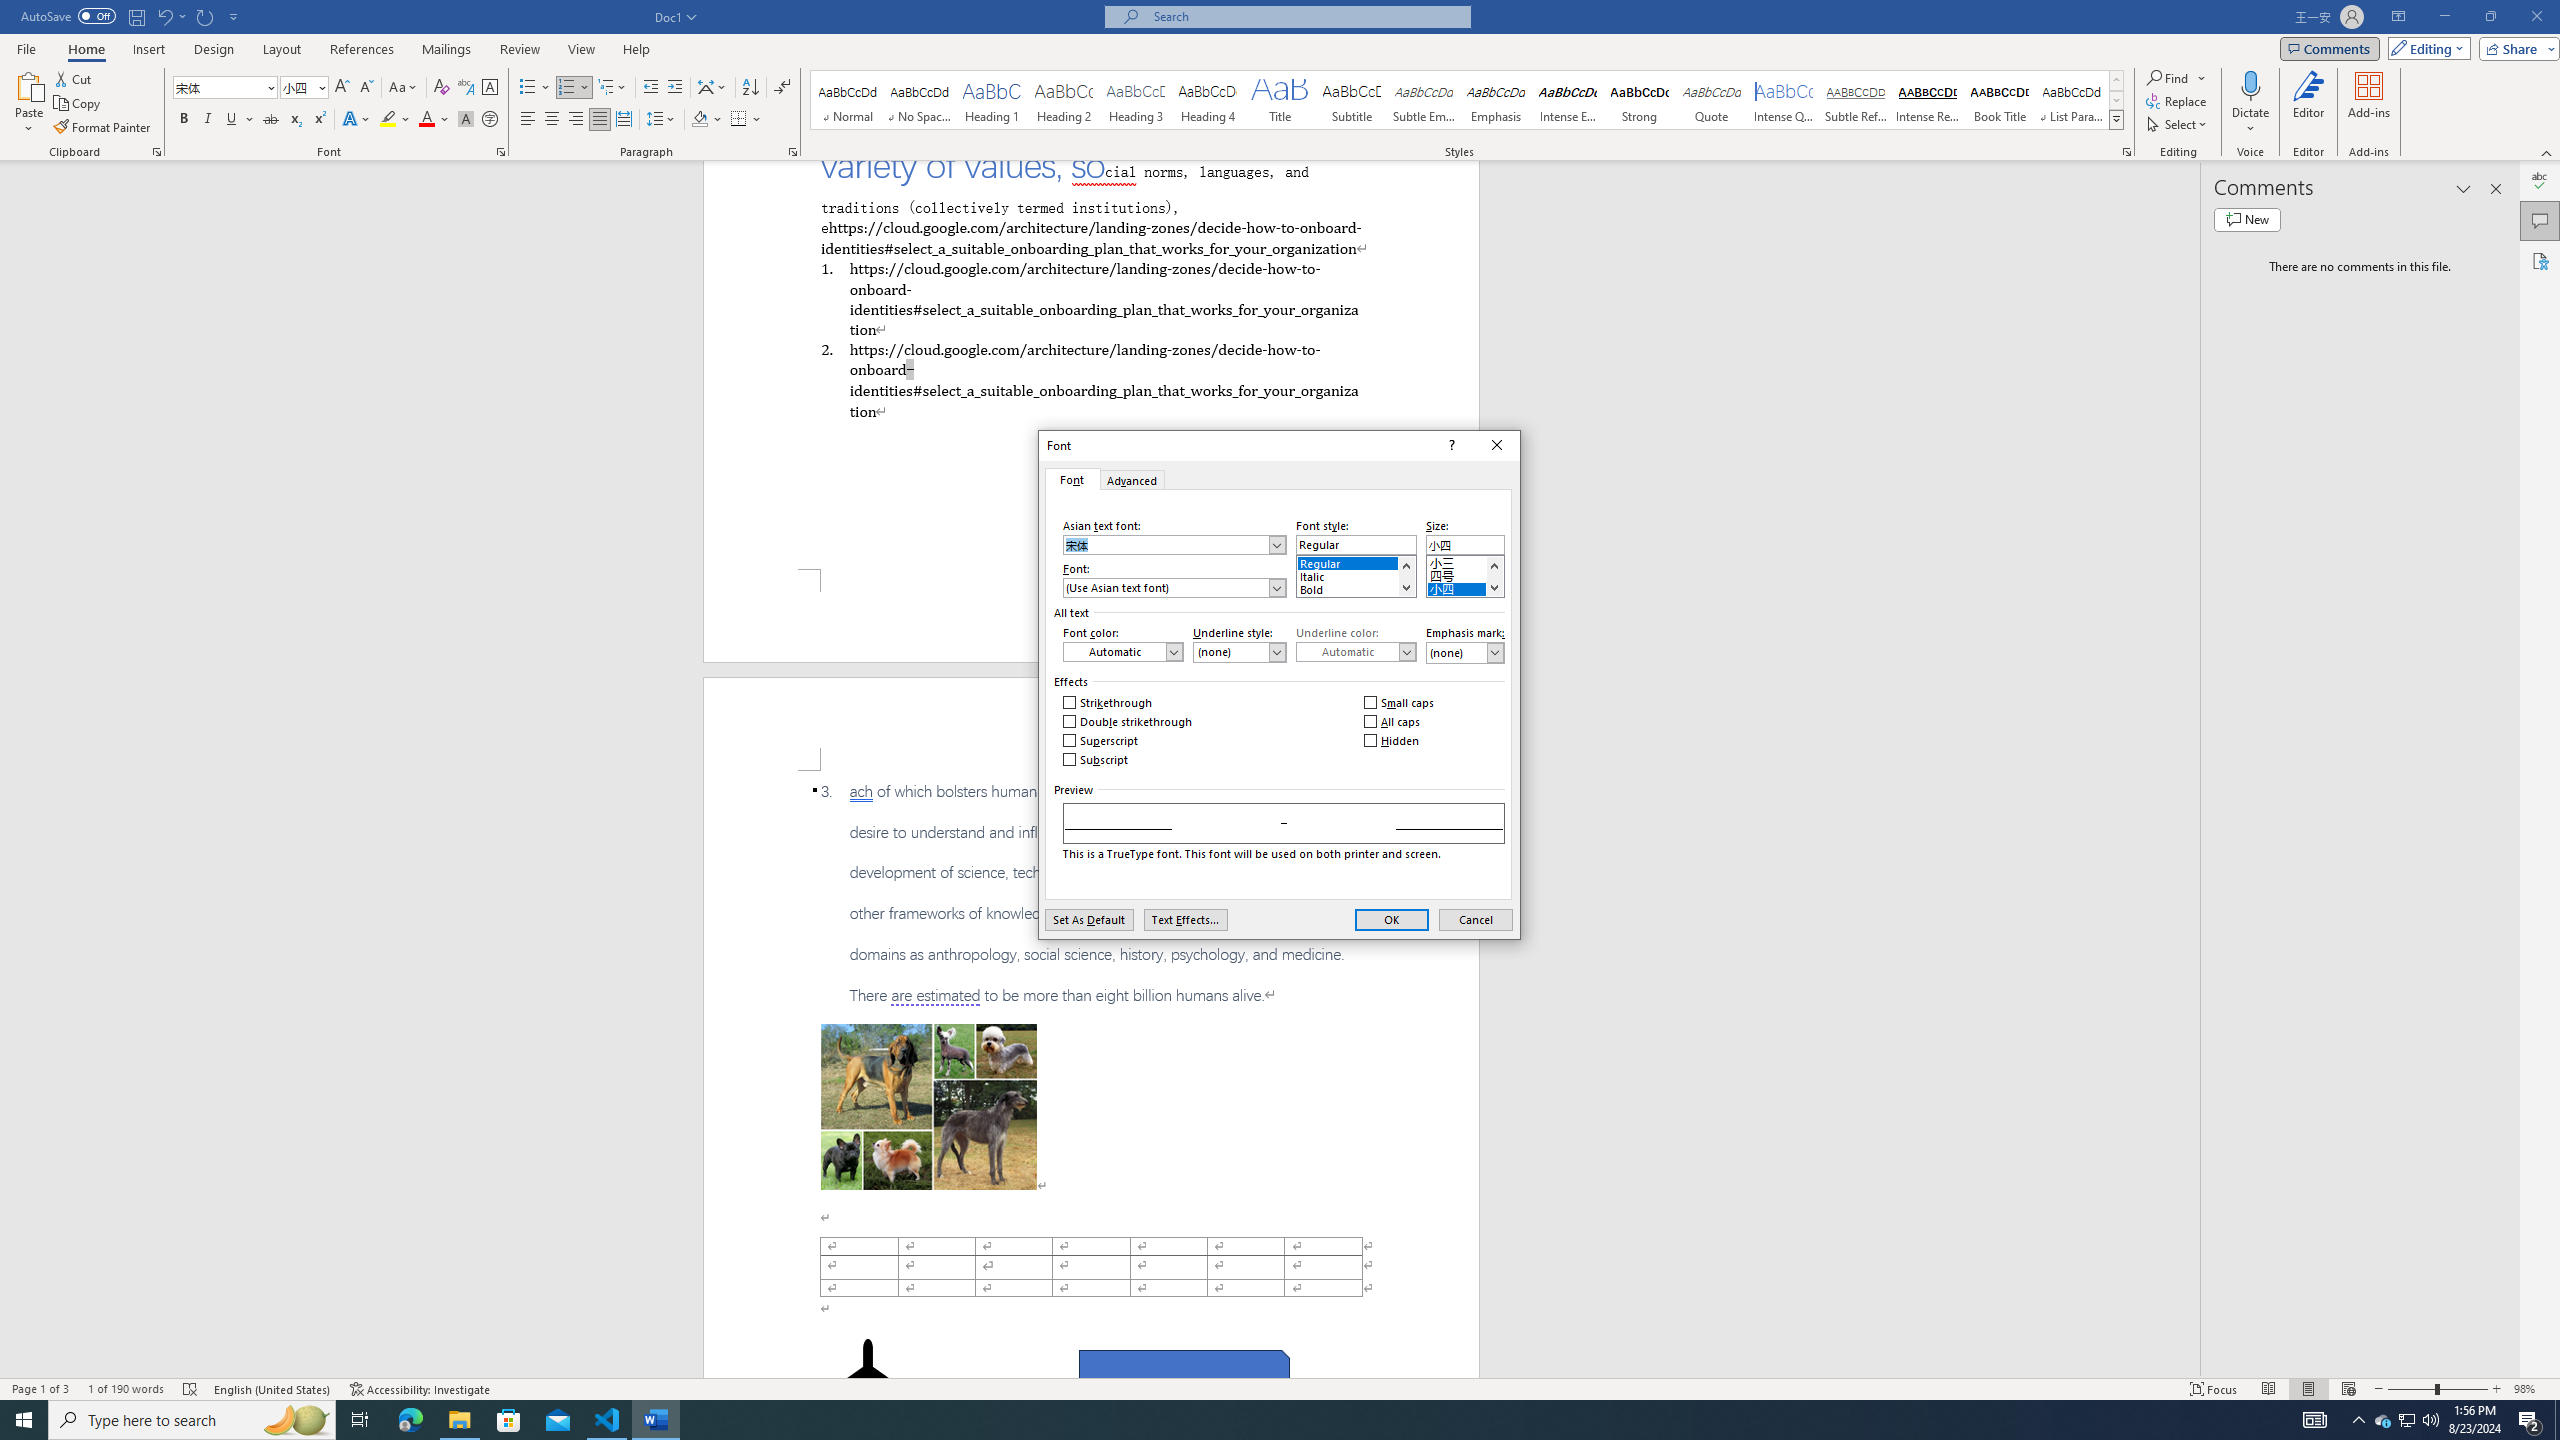 The width and height of the screenshot is (2560, 1440). What do you see at coordinates (566, 88) in the screenshot?
I see `OK` at bounding box center [566, 88].